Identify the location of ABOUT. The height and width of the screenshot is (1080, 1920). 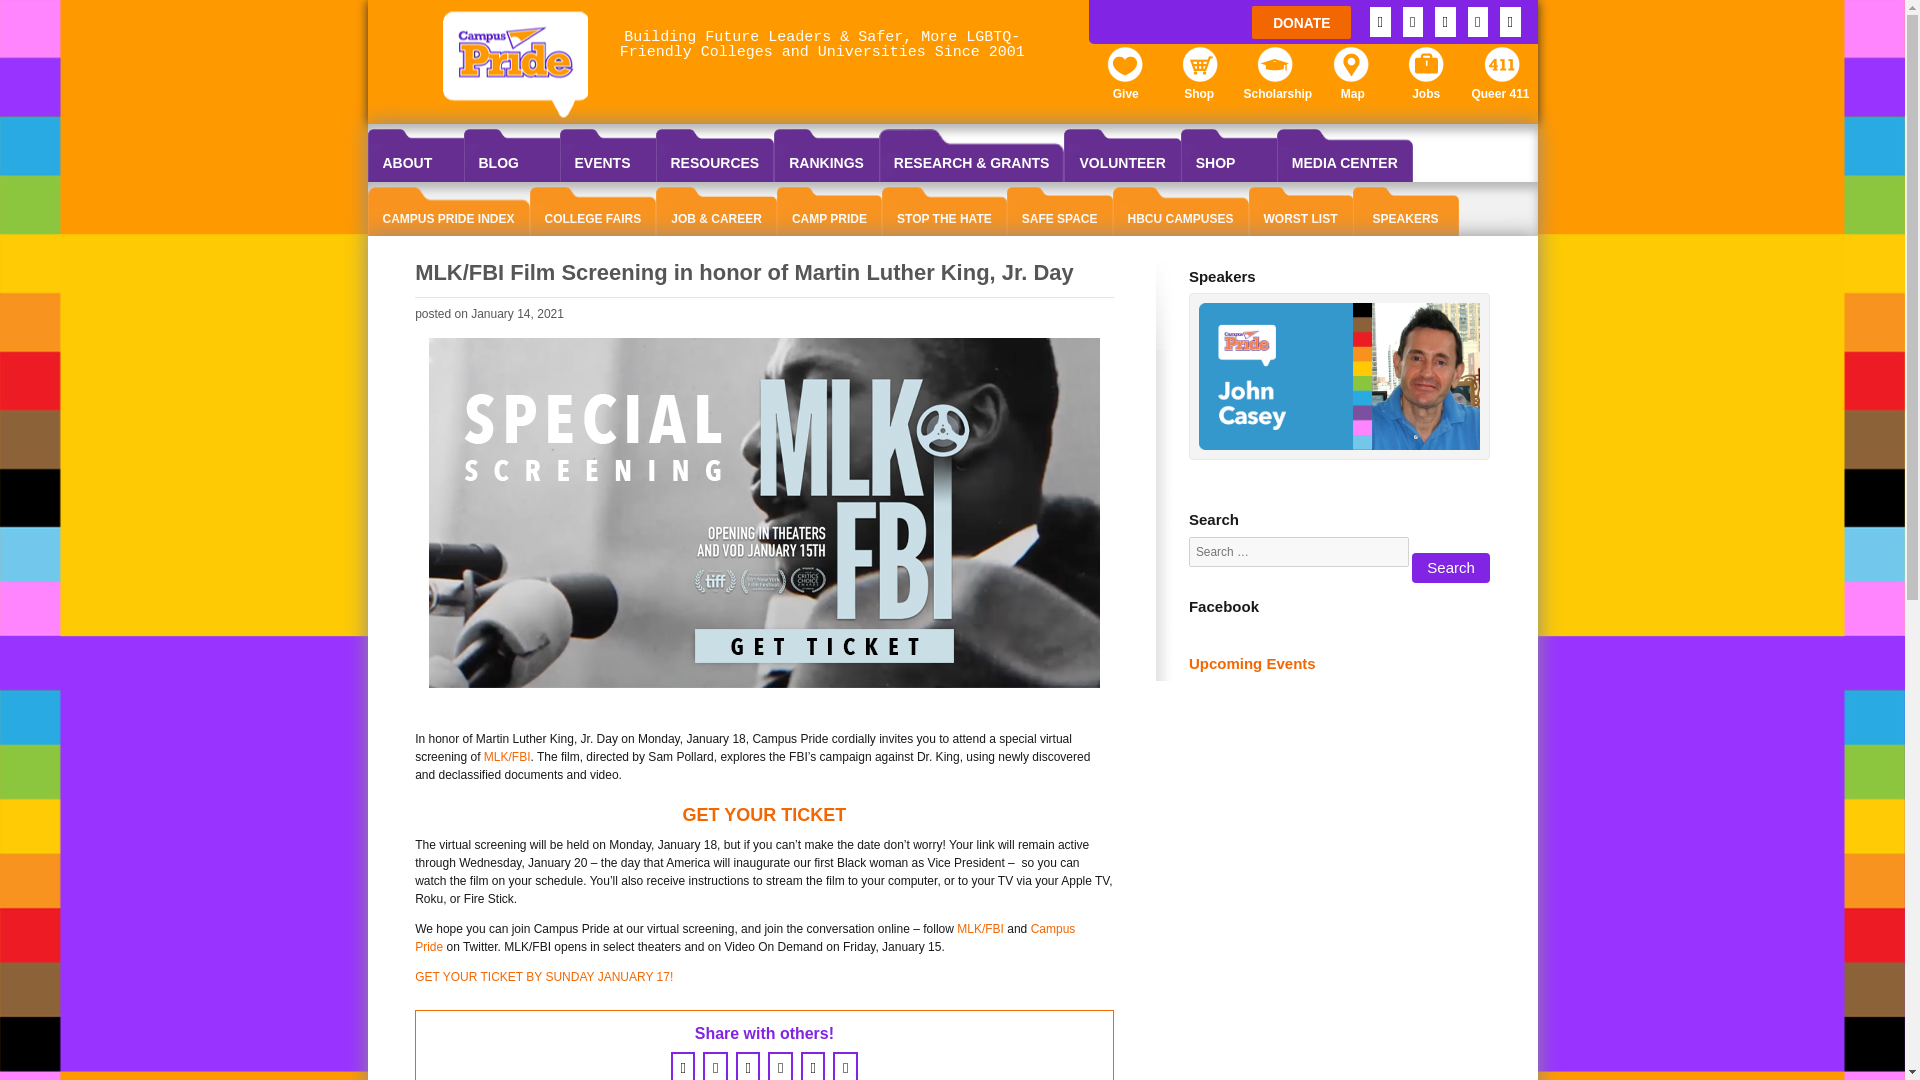
(416, 155).